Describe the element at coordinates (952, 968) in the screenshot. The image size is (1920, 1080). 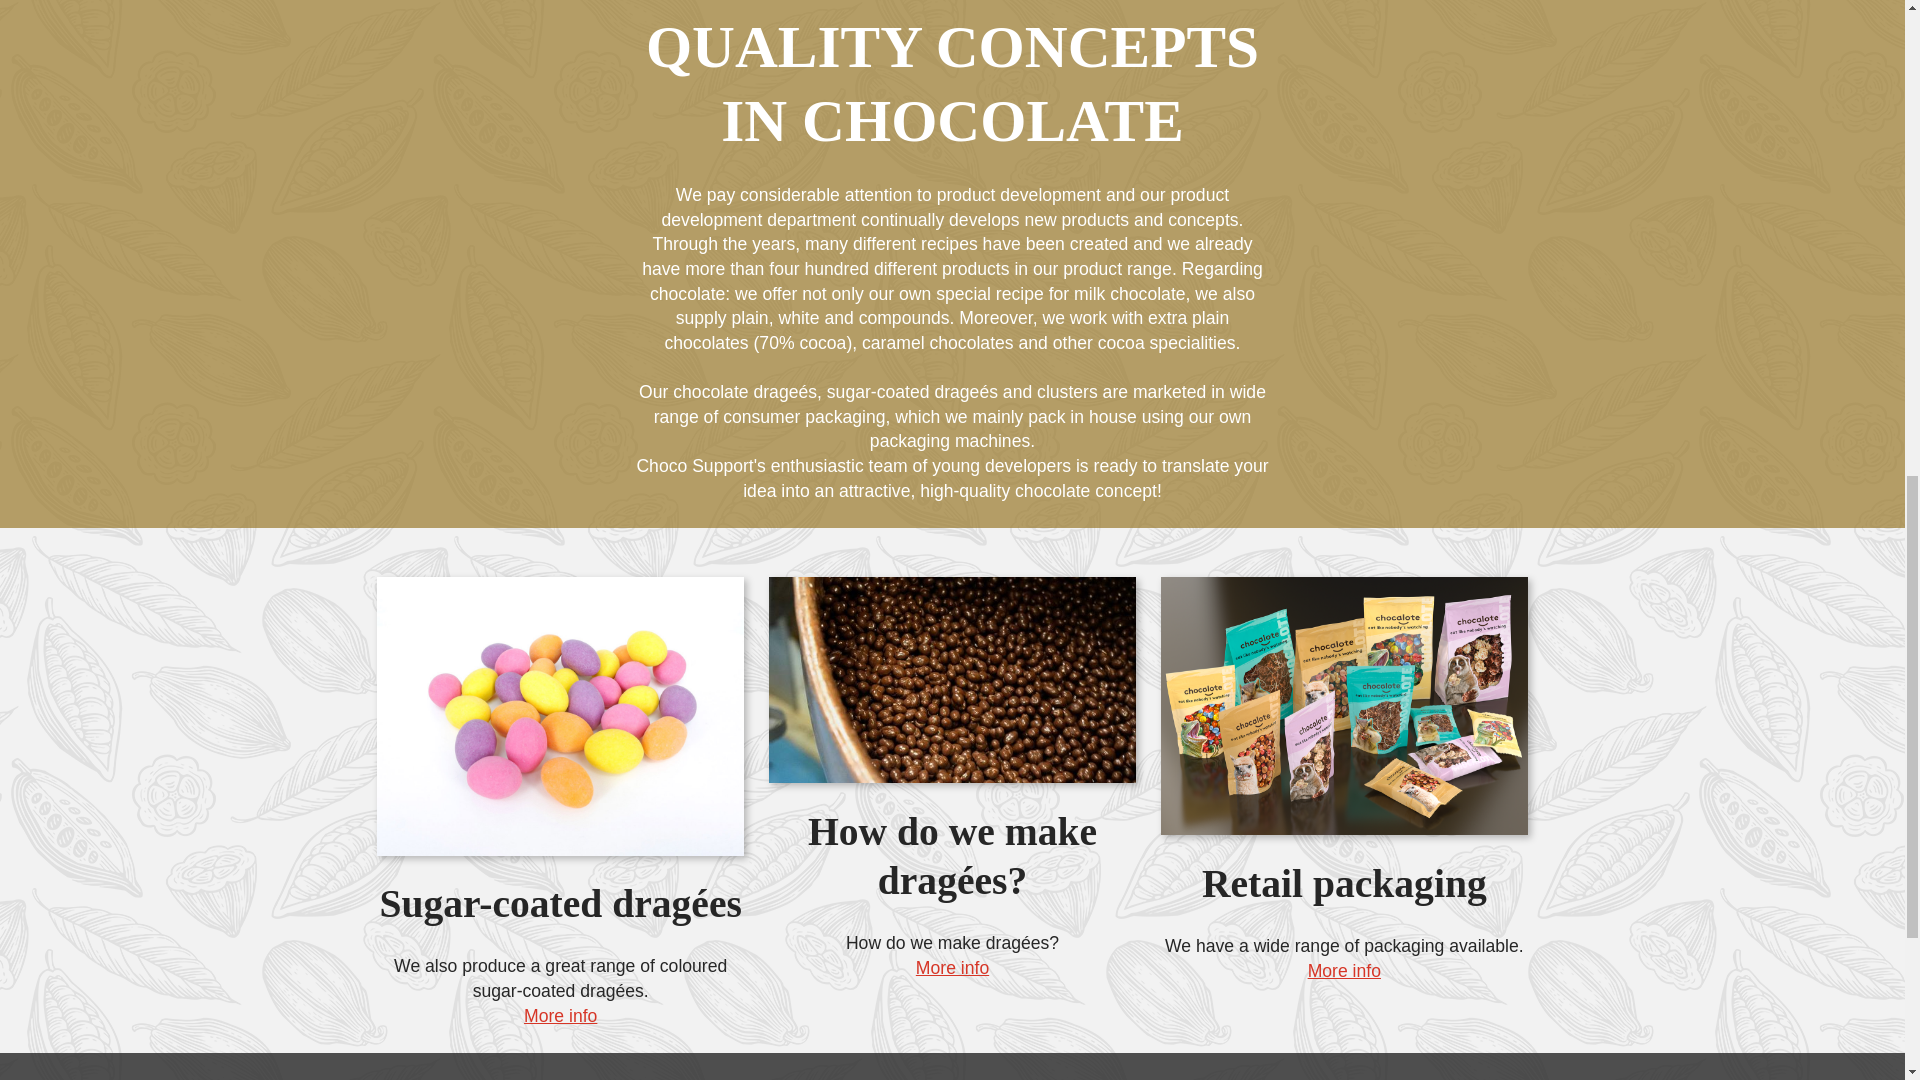
I see `More info` at that location.